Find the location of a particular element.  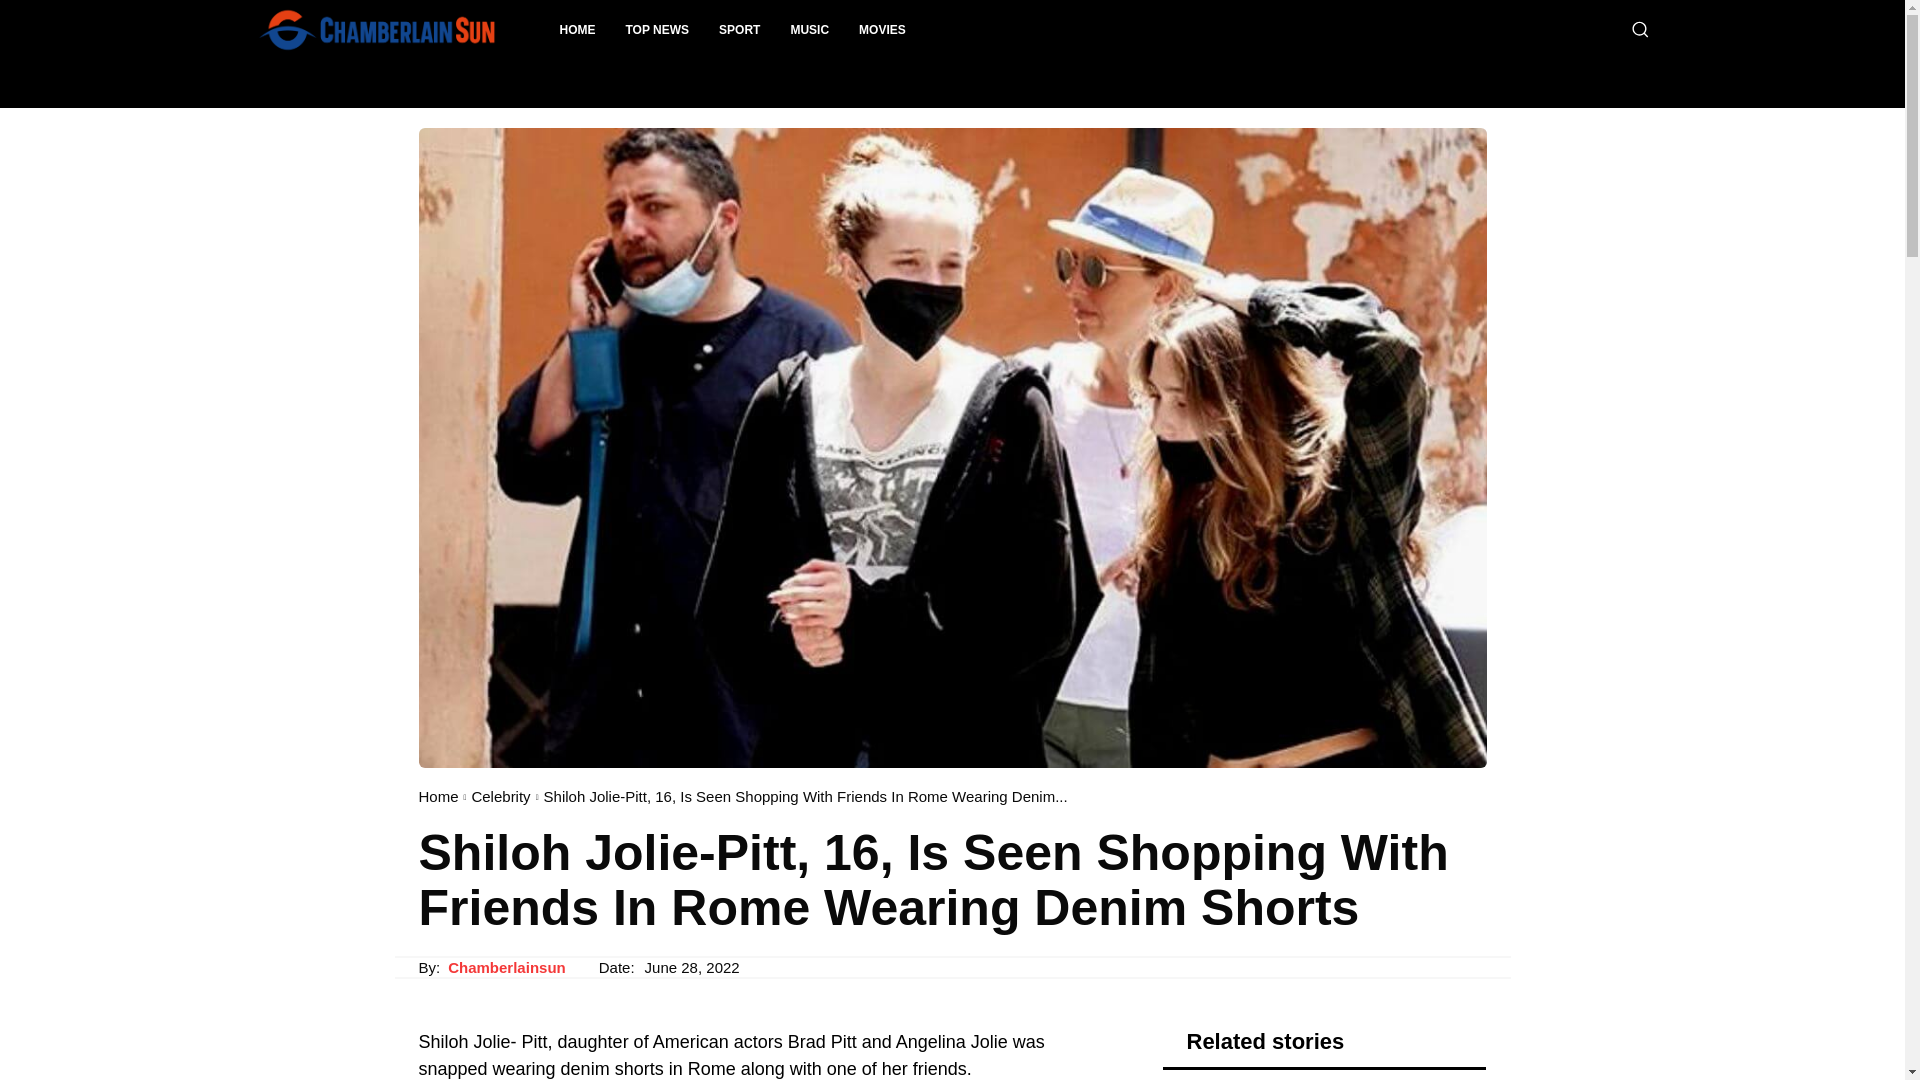

View all posts in Celebrity is located at coordinates (500, 796).